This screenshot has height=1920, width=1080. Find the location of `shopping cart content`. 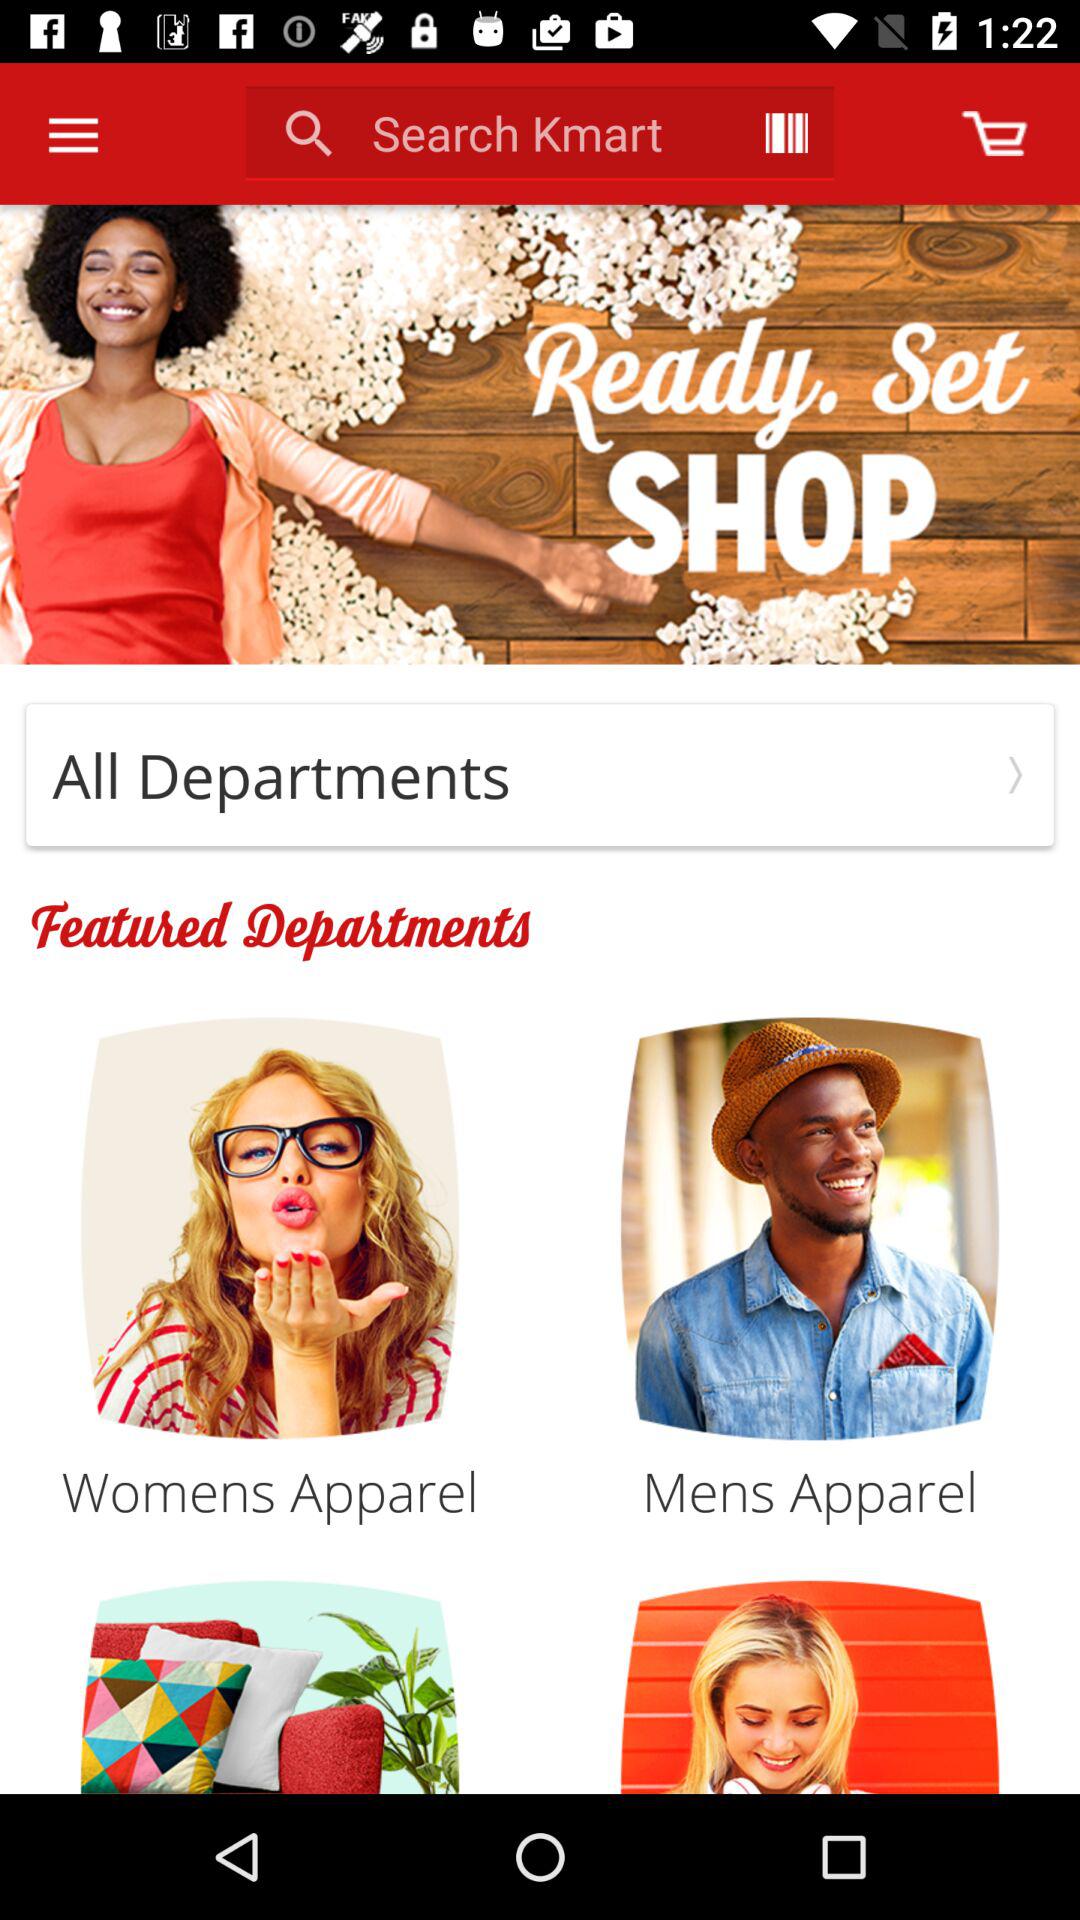

shopping cart content is located at coordinates (994, 134).